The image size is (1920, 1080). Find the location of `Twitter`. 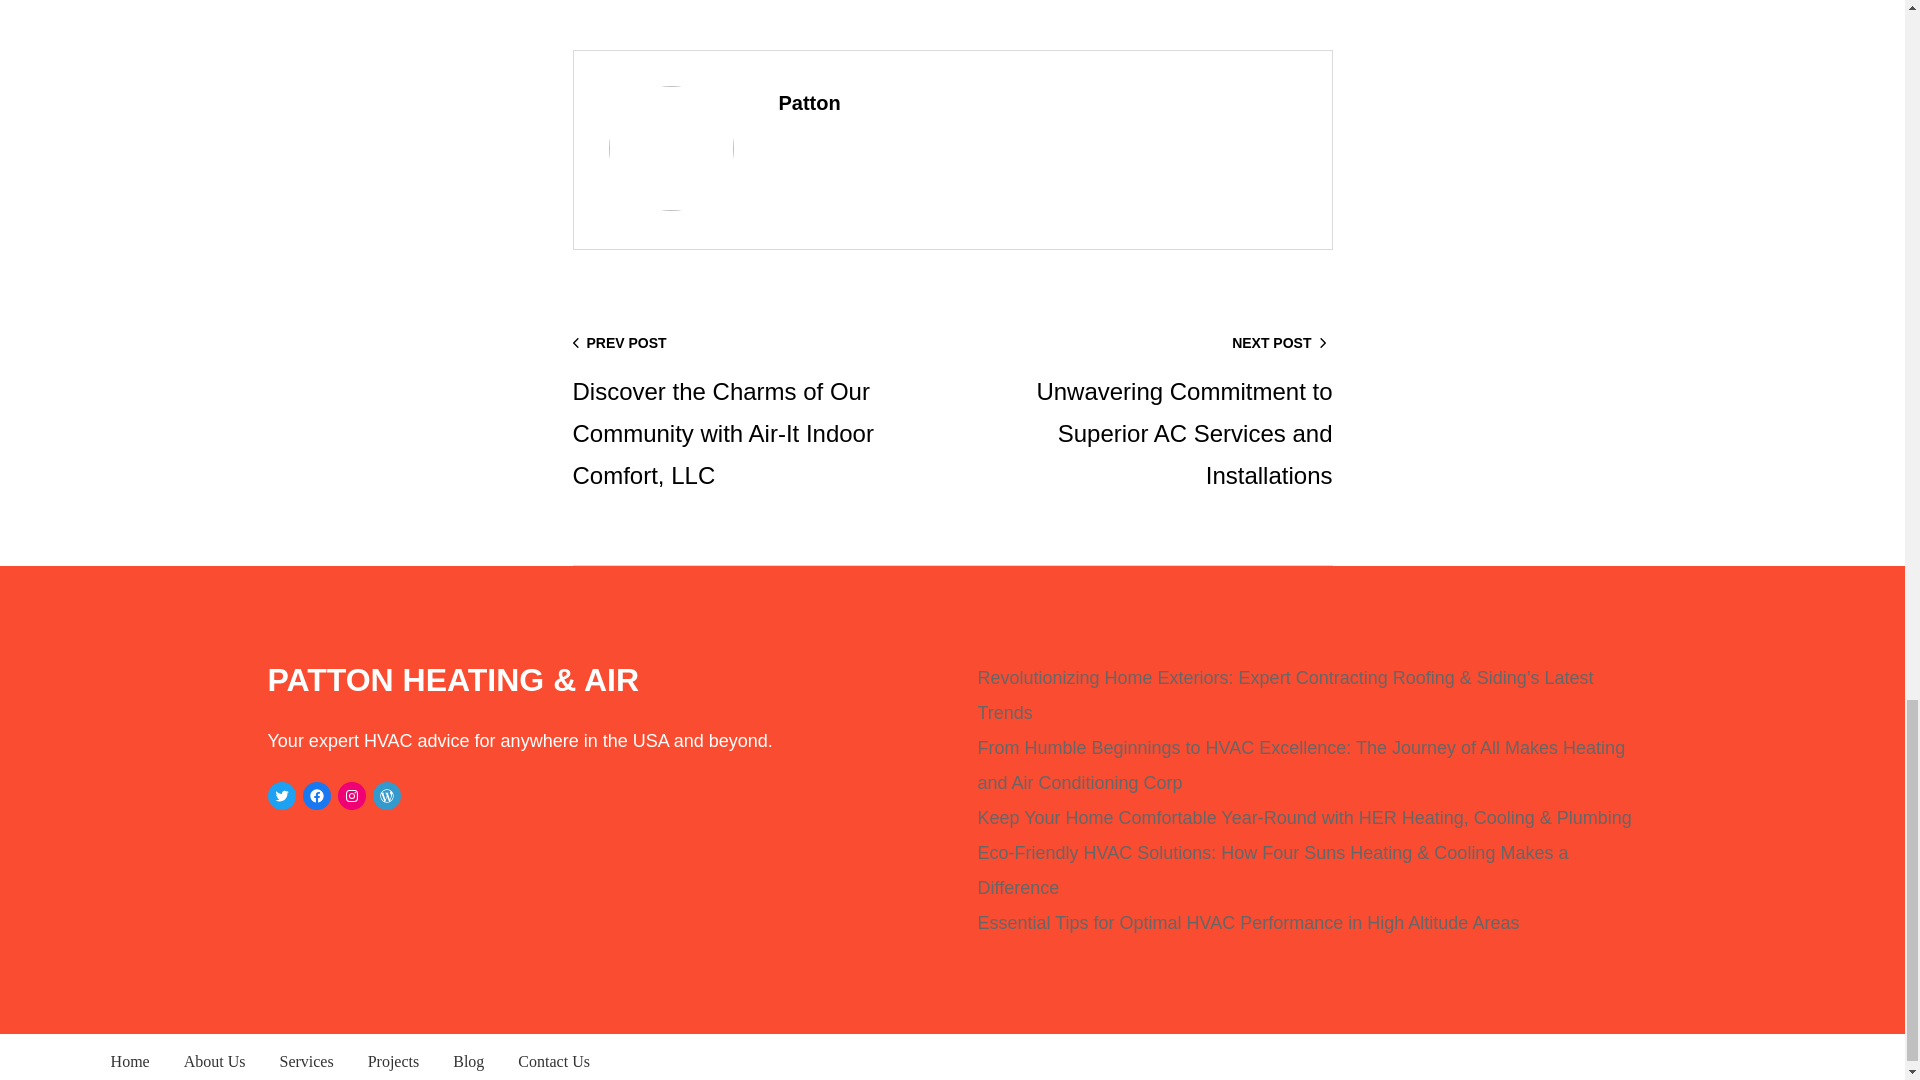

Twitter is located at coordinates (282, 796).